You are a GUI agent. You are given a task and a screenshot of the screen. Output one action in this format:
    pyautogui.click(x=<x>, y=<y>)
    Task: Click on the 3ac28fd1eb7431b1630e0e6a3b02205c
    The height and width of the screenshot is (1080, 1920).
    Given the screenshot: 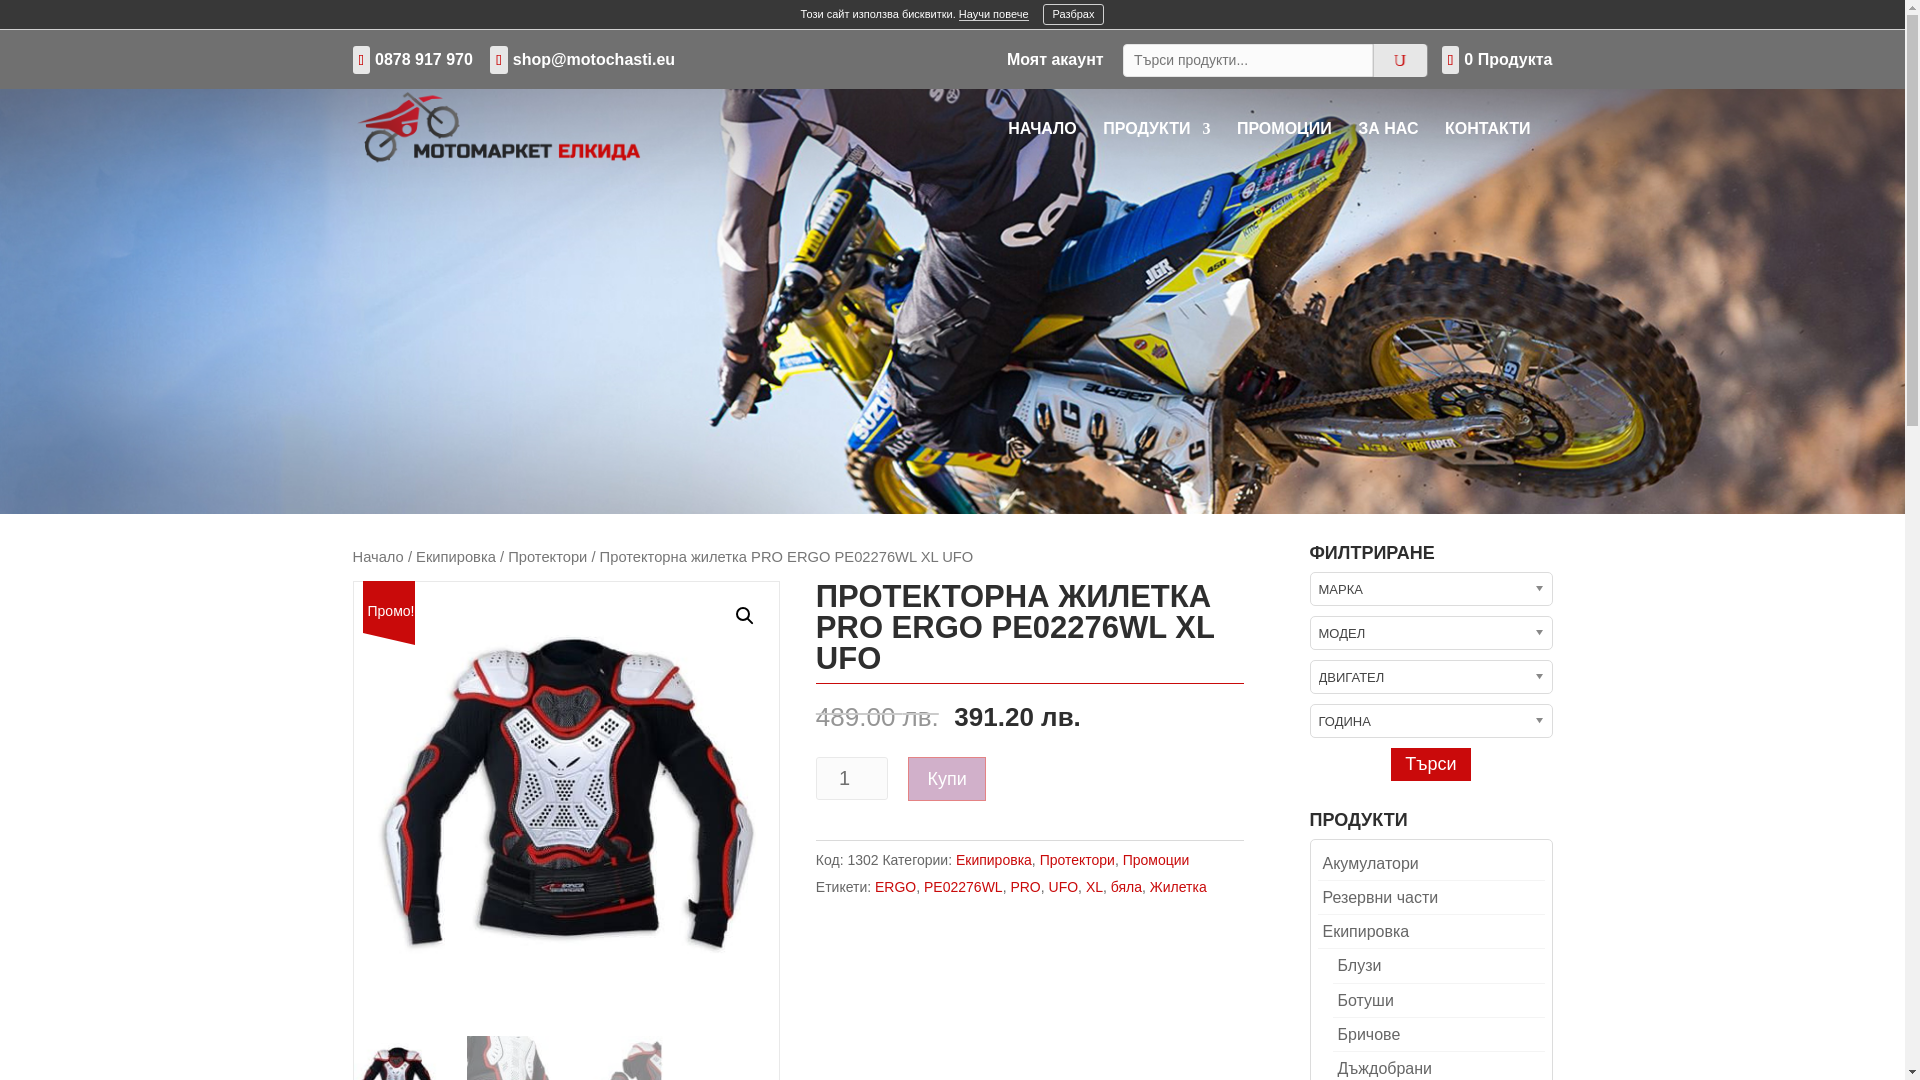 What is the action you would take?
    pyautogui.click(x=566, y=794)
    